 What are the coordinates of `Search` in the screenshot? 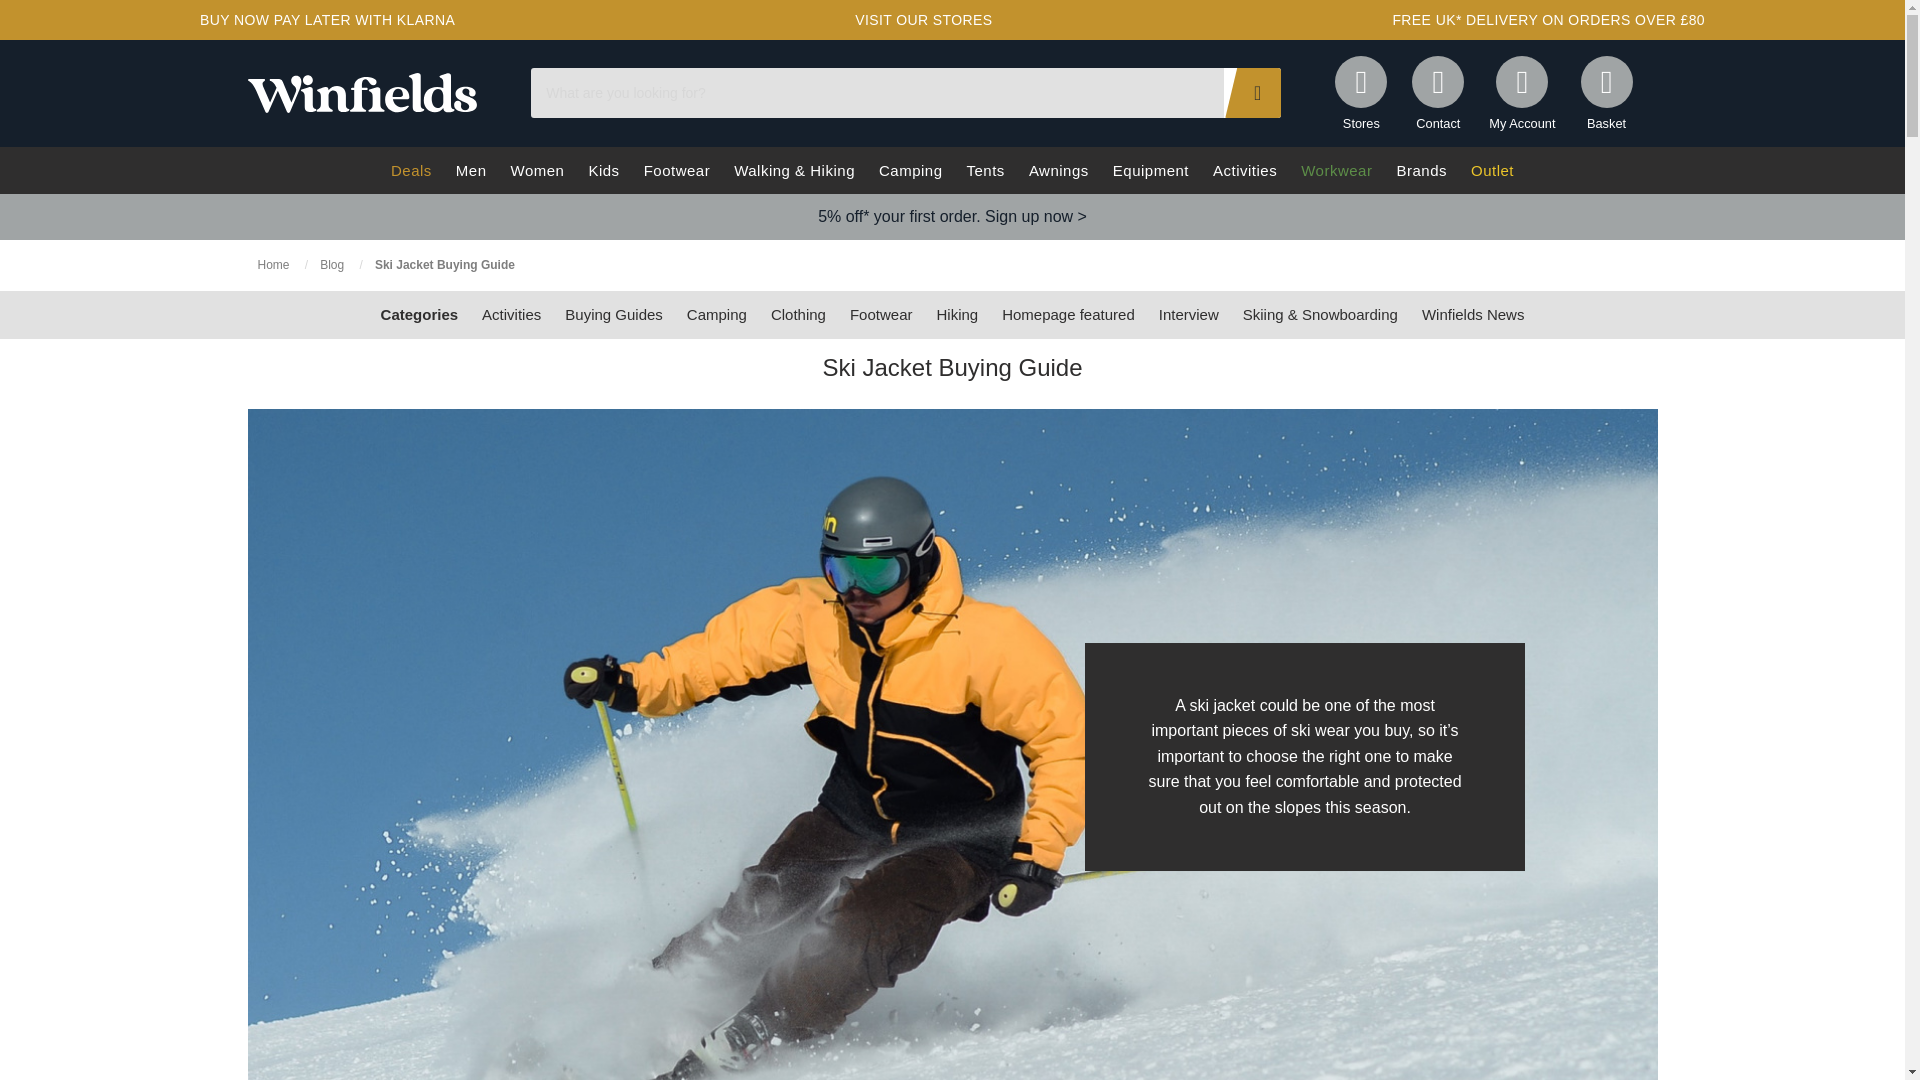 It's located at (1252, 92).